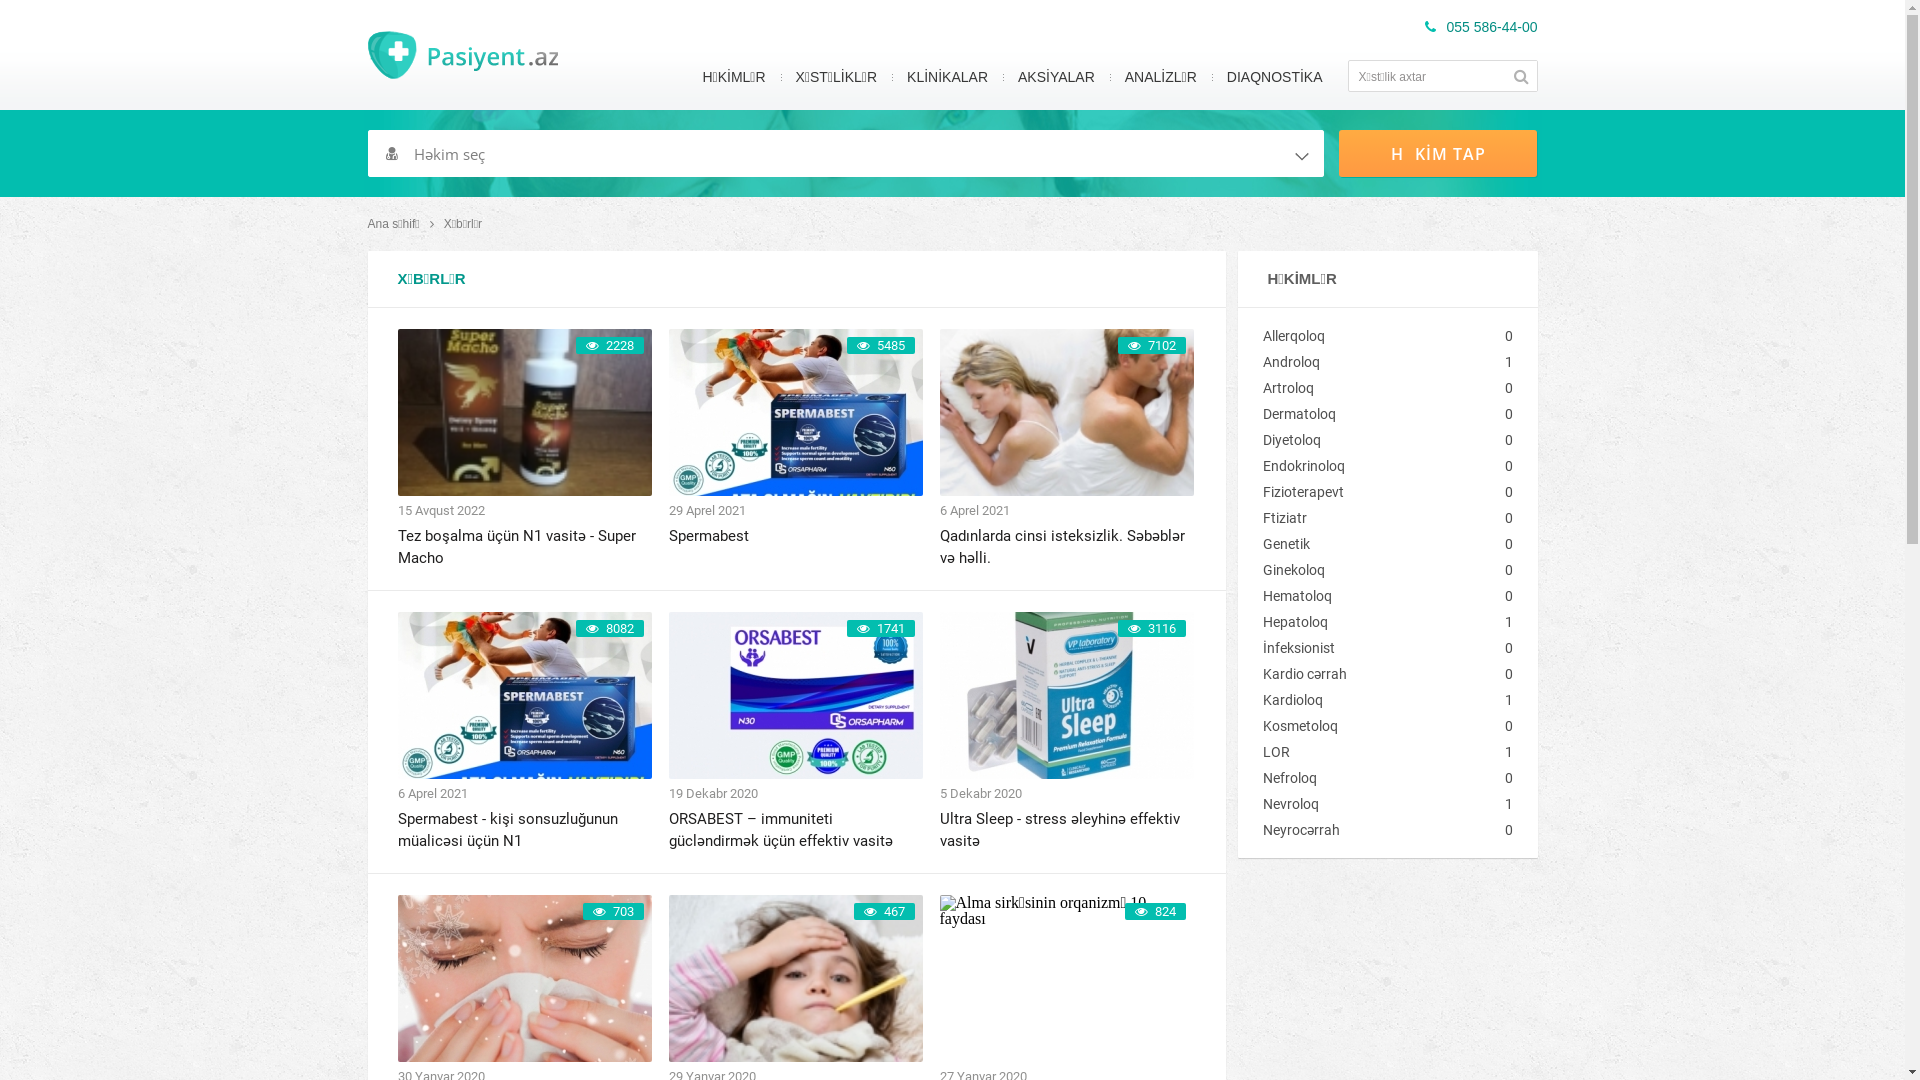 This screenshot has width=1920, height=1080. Describe the element at coordinates (1371, 570) in the screenshot. I see `Ginekoloq` at that location.